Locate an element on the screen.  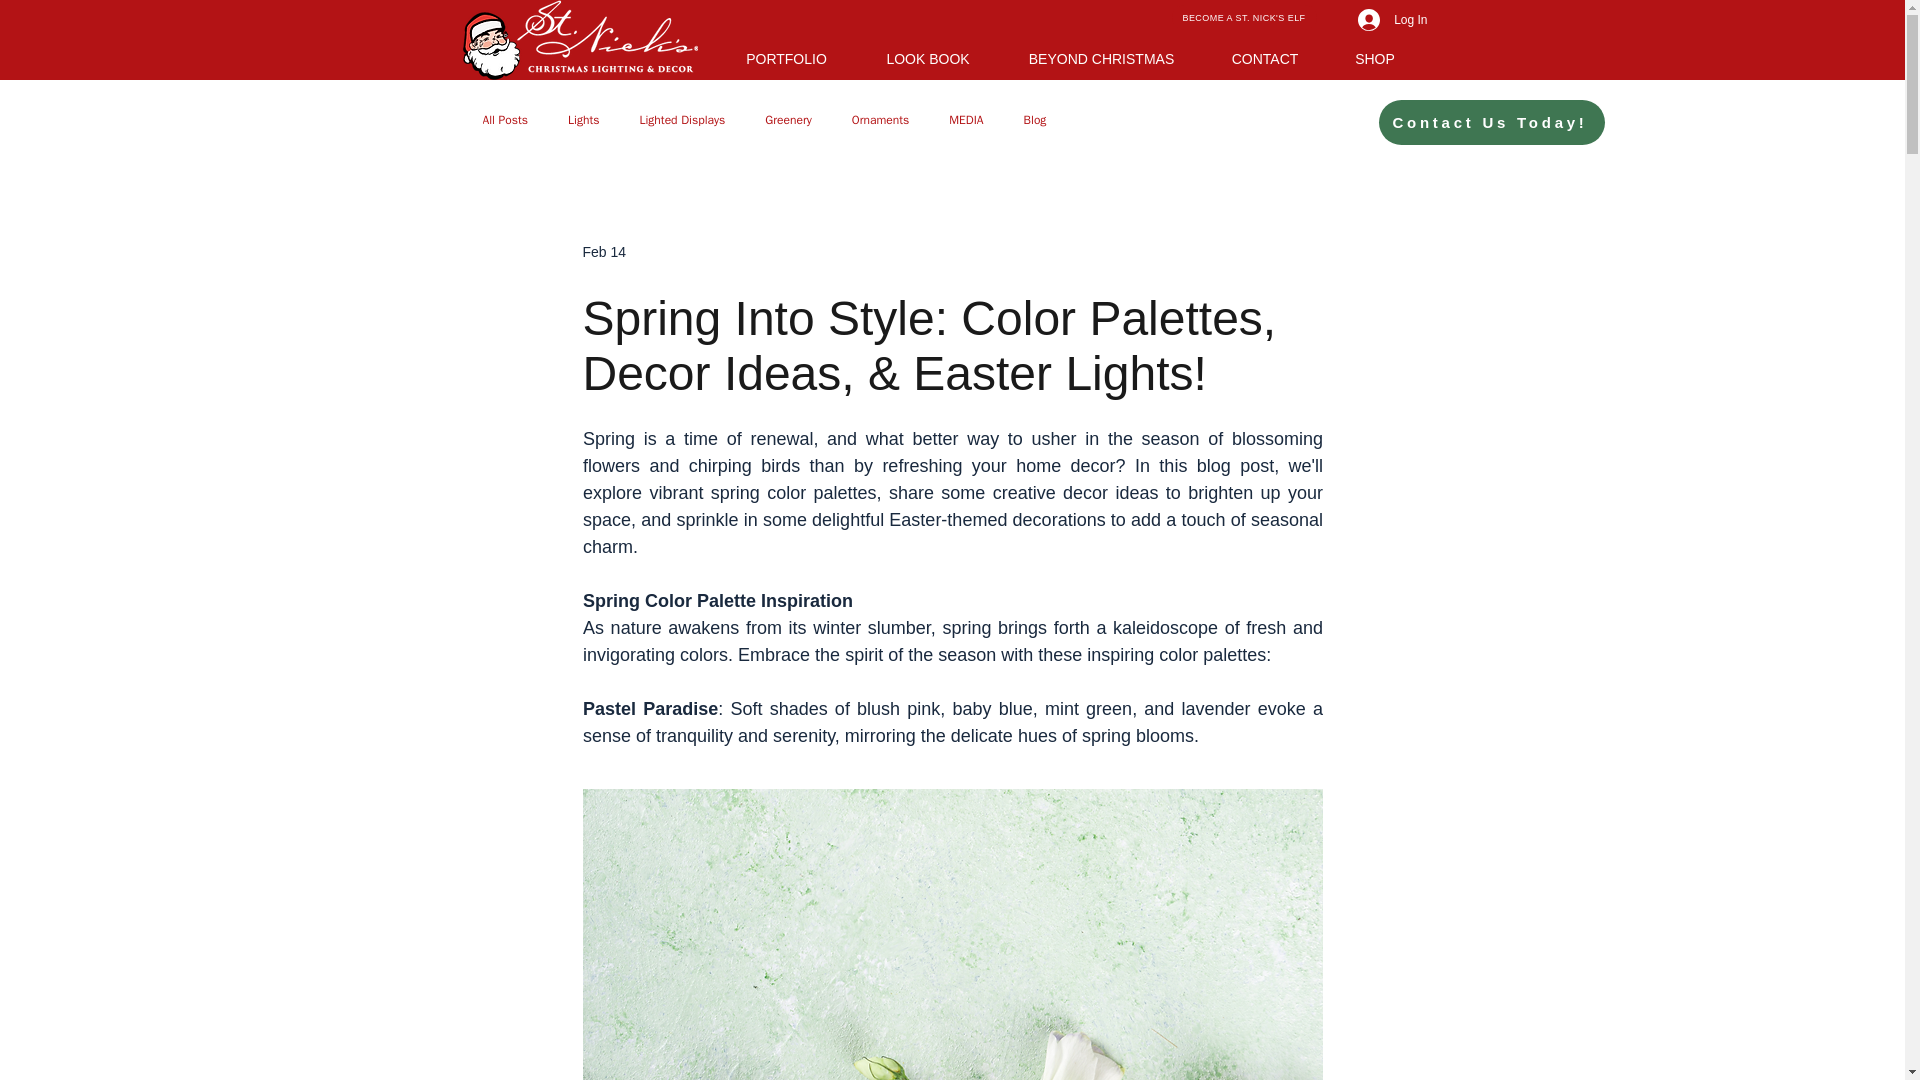
Blog is located at coordinates (1034, 120).